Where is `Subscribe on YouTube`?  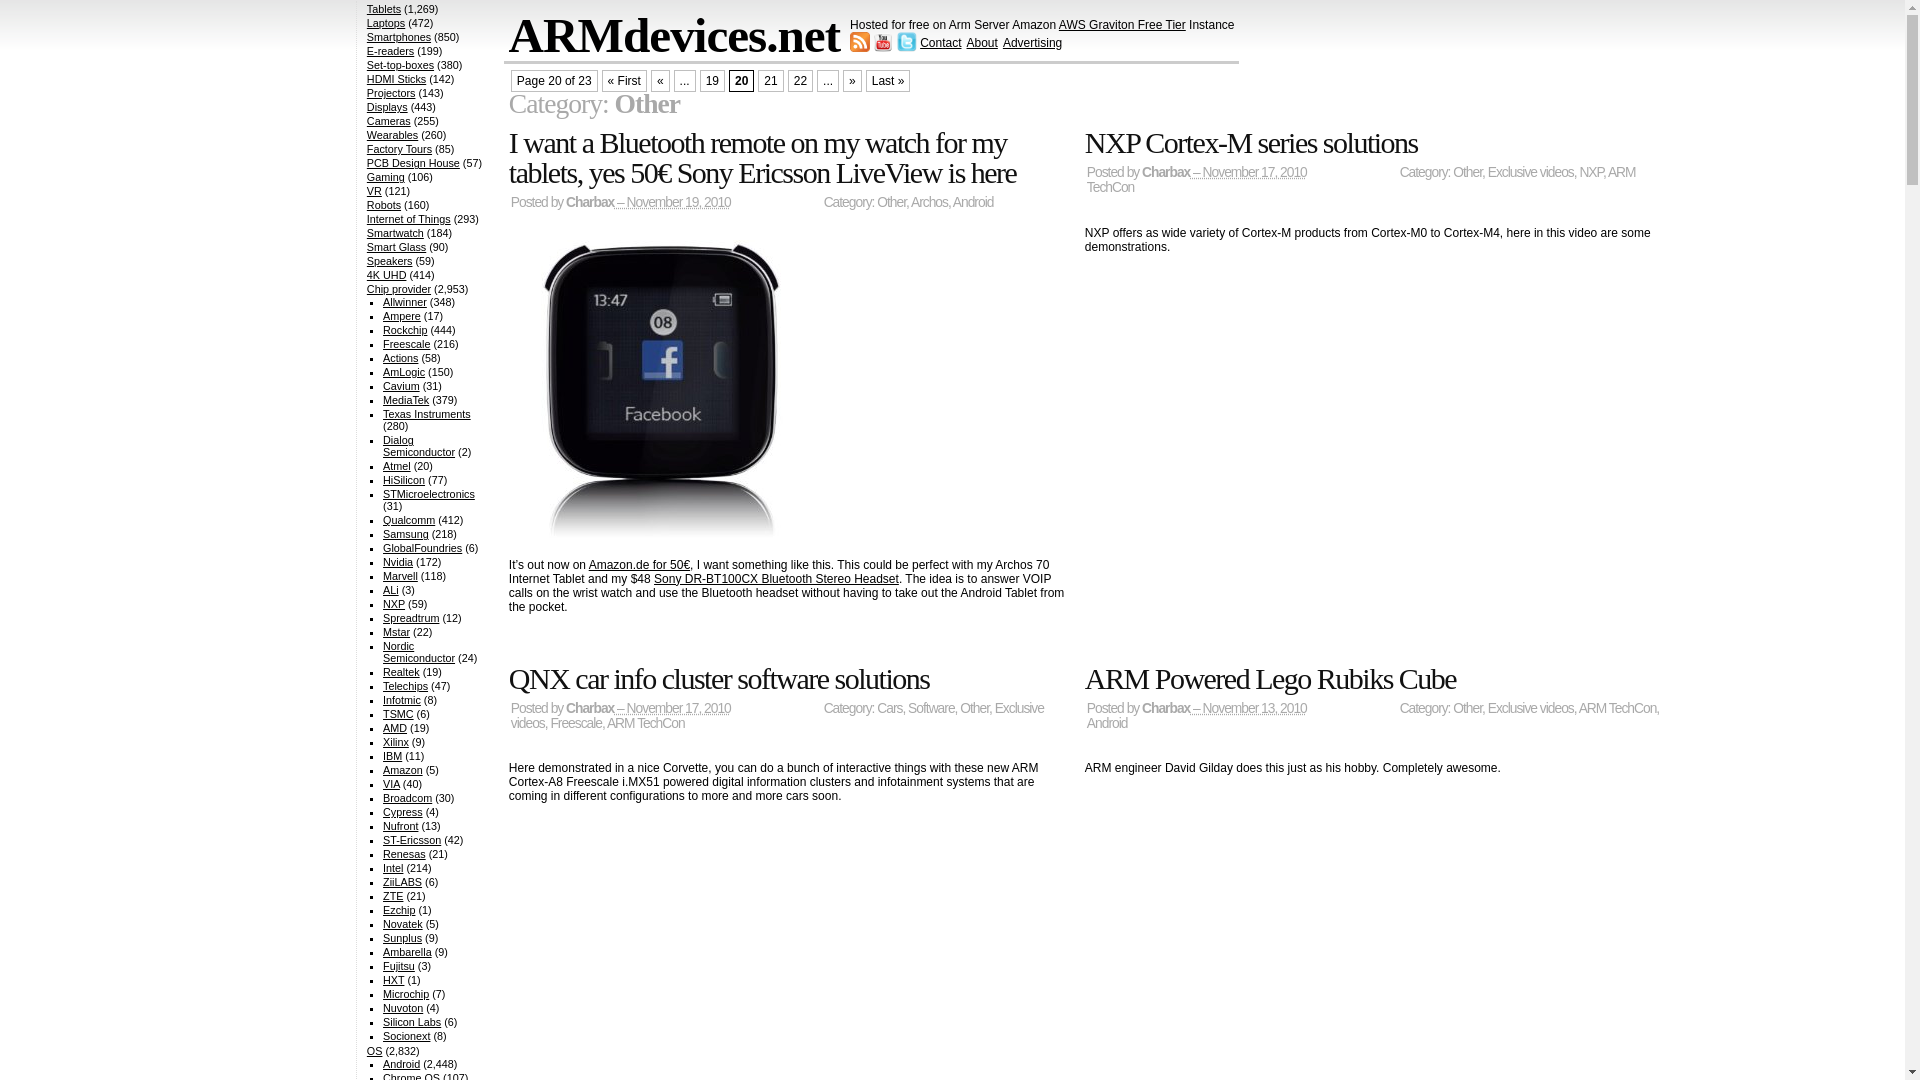
Subscribe on YouTube is located at coordinates (882, 48).